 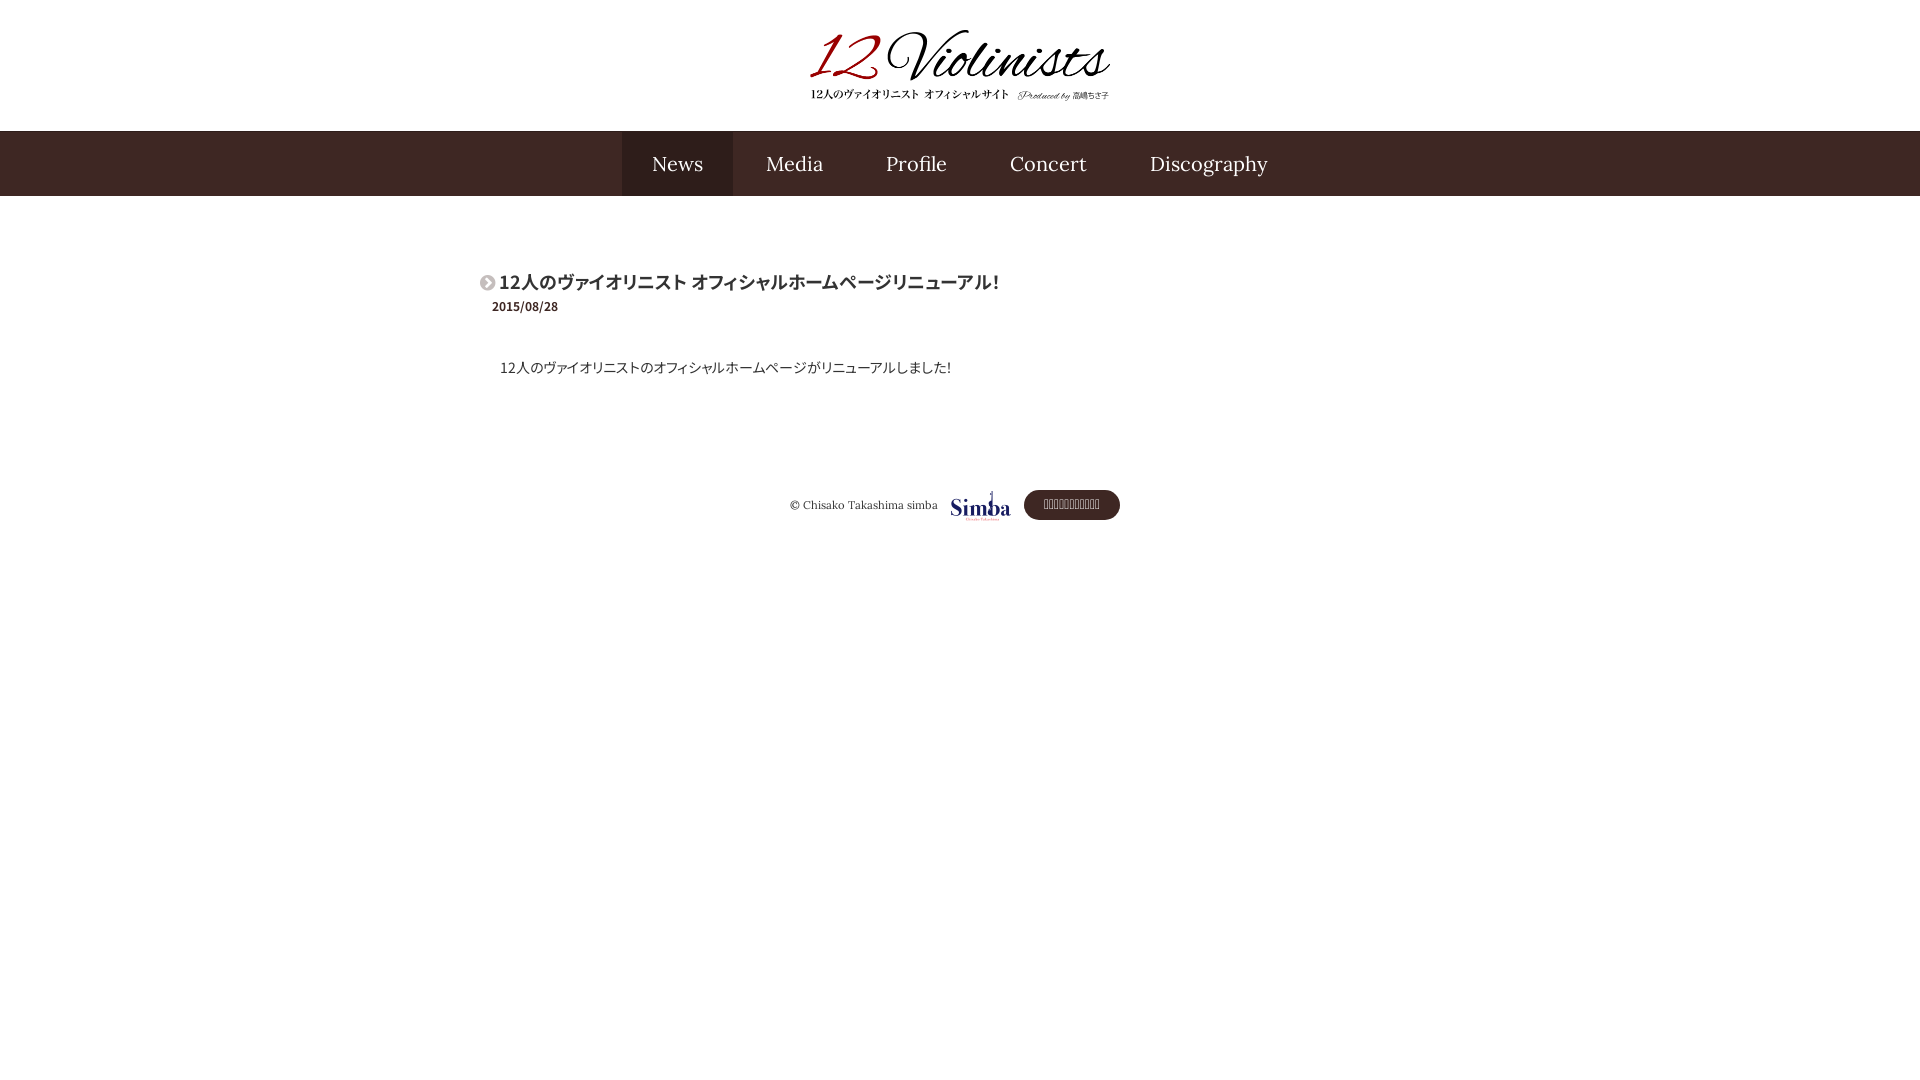 What do you see at coordinates (1209, 164) in the screenshot?
I see `Discography` at bounding box center [1209, 164].